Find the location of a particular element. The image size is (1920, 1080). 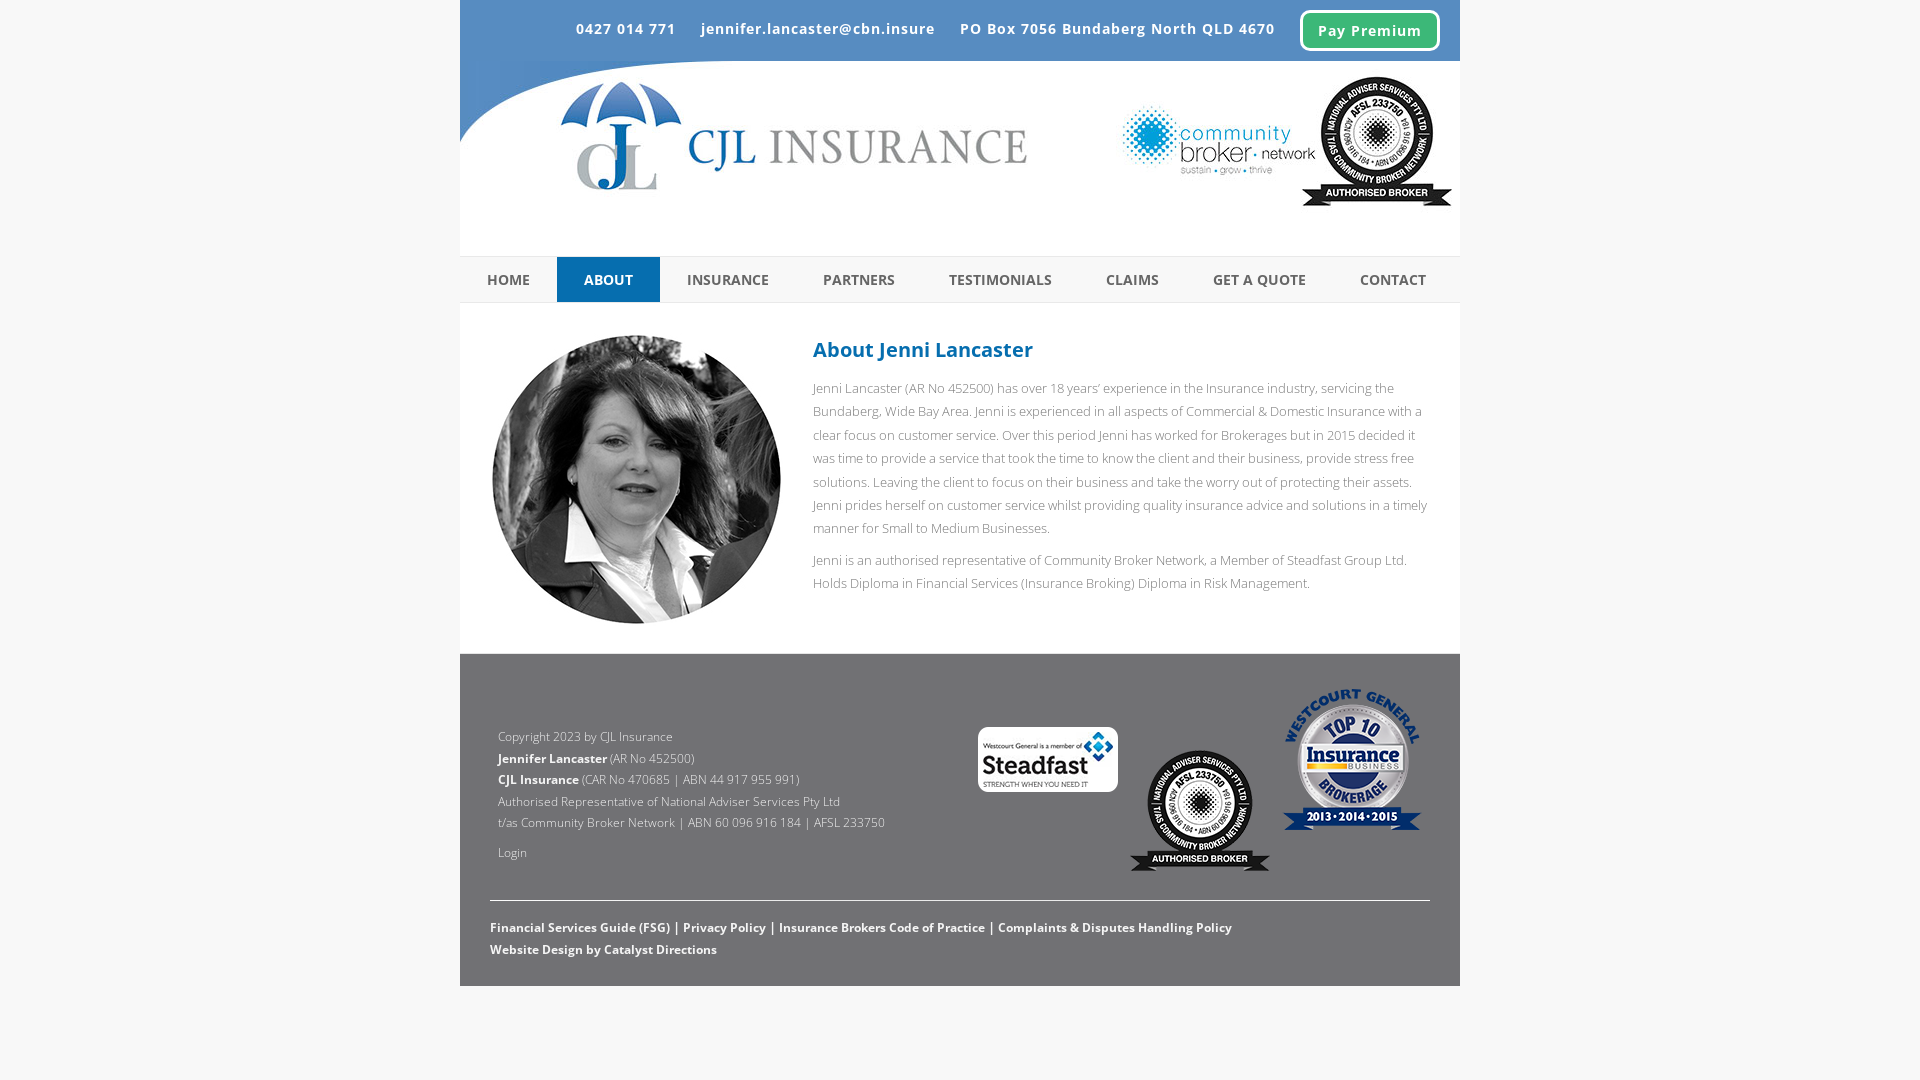

0427 014 771 is located at coordinates (626, 28).